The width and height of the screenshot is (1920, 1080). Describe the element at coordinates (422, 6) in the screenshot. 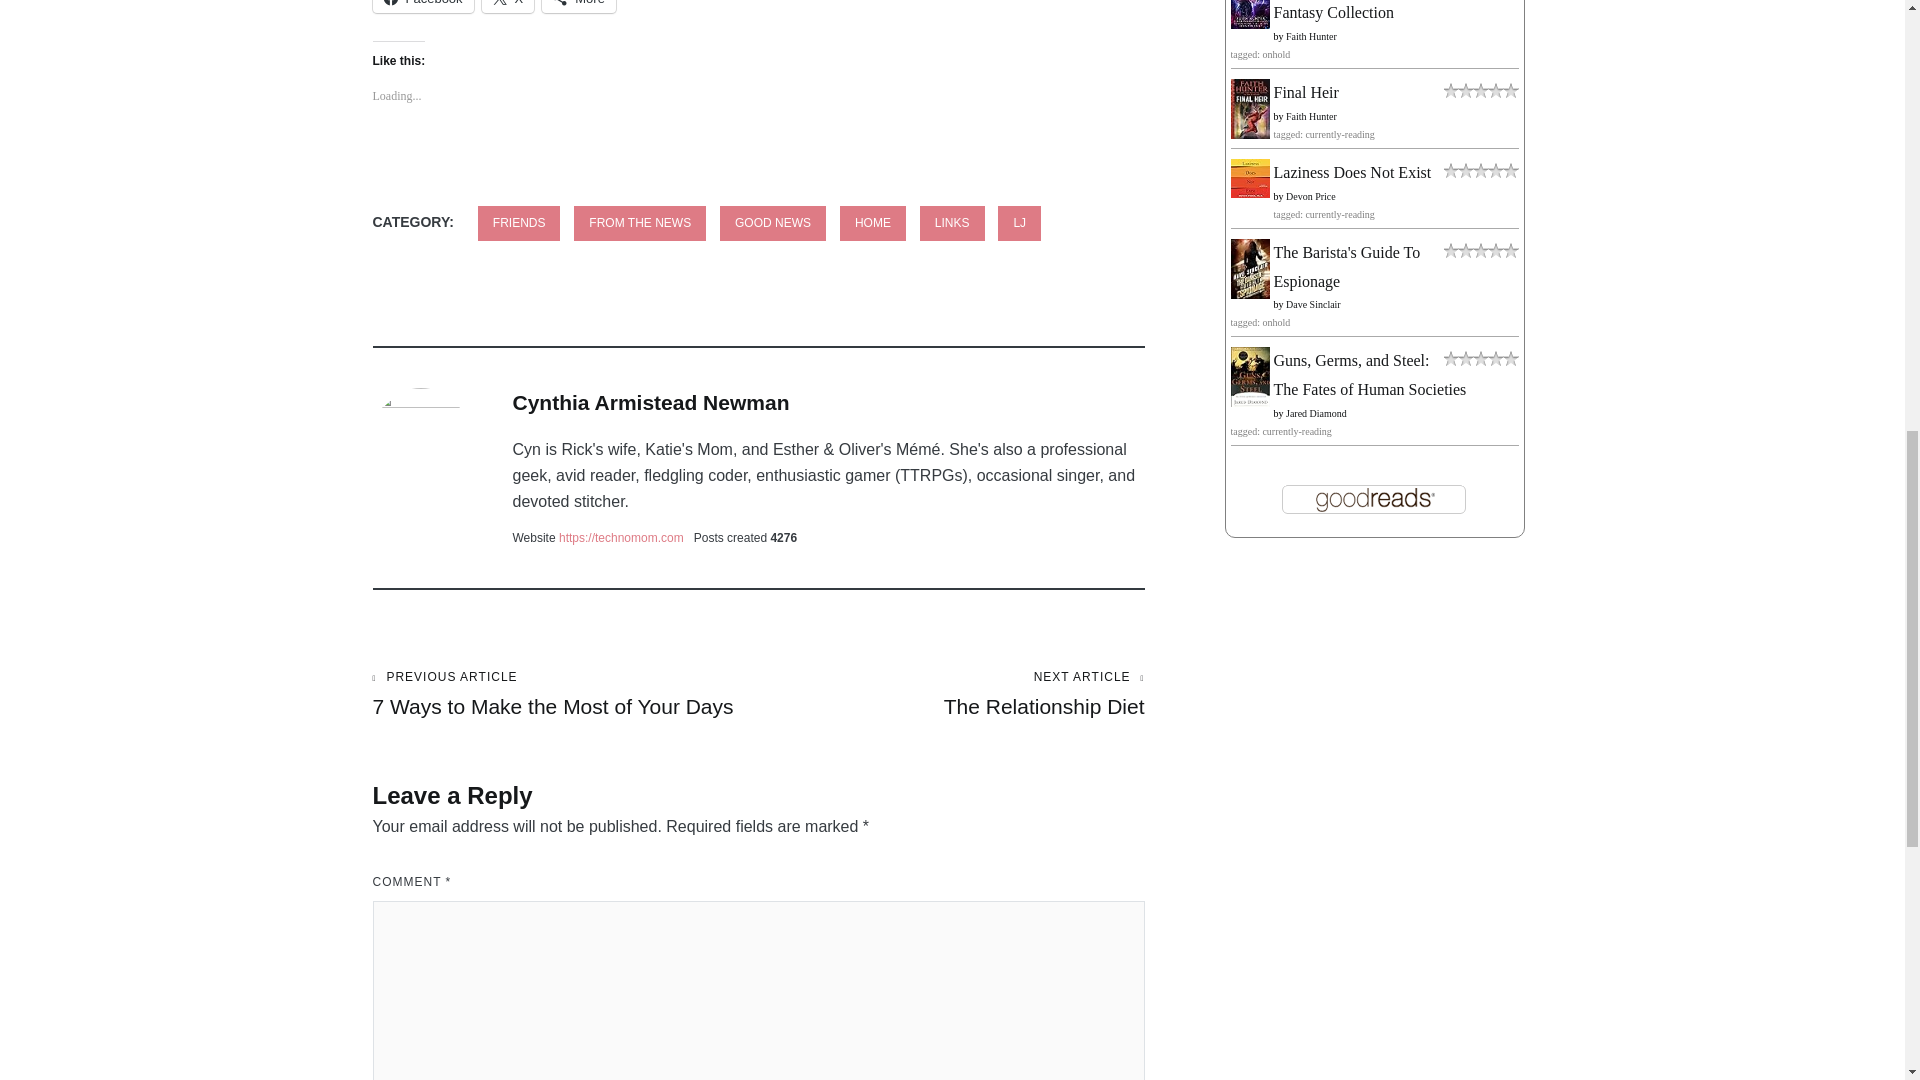

I see `Facebook` at that location.